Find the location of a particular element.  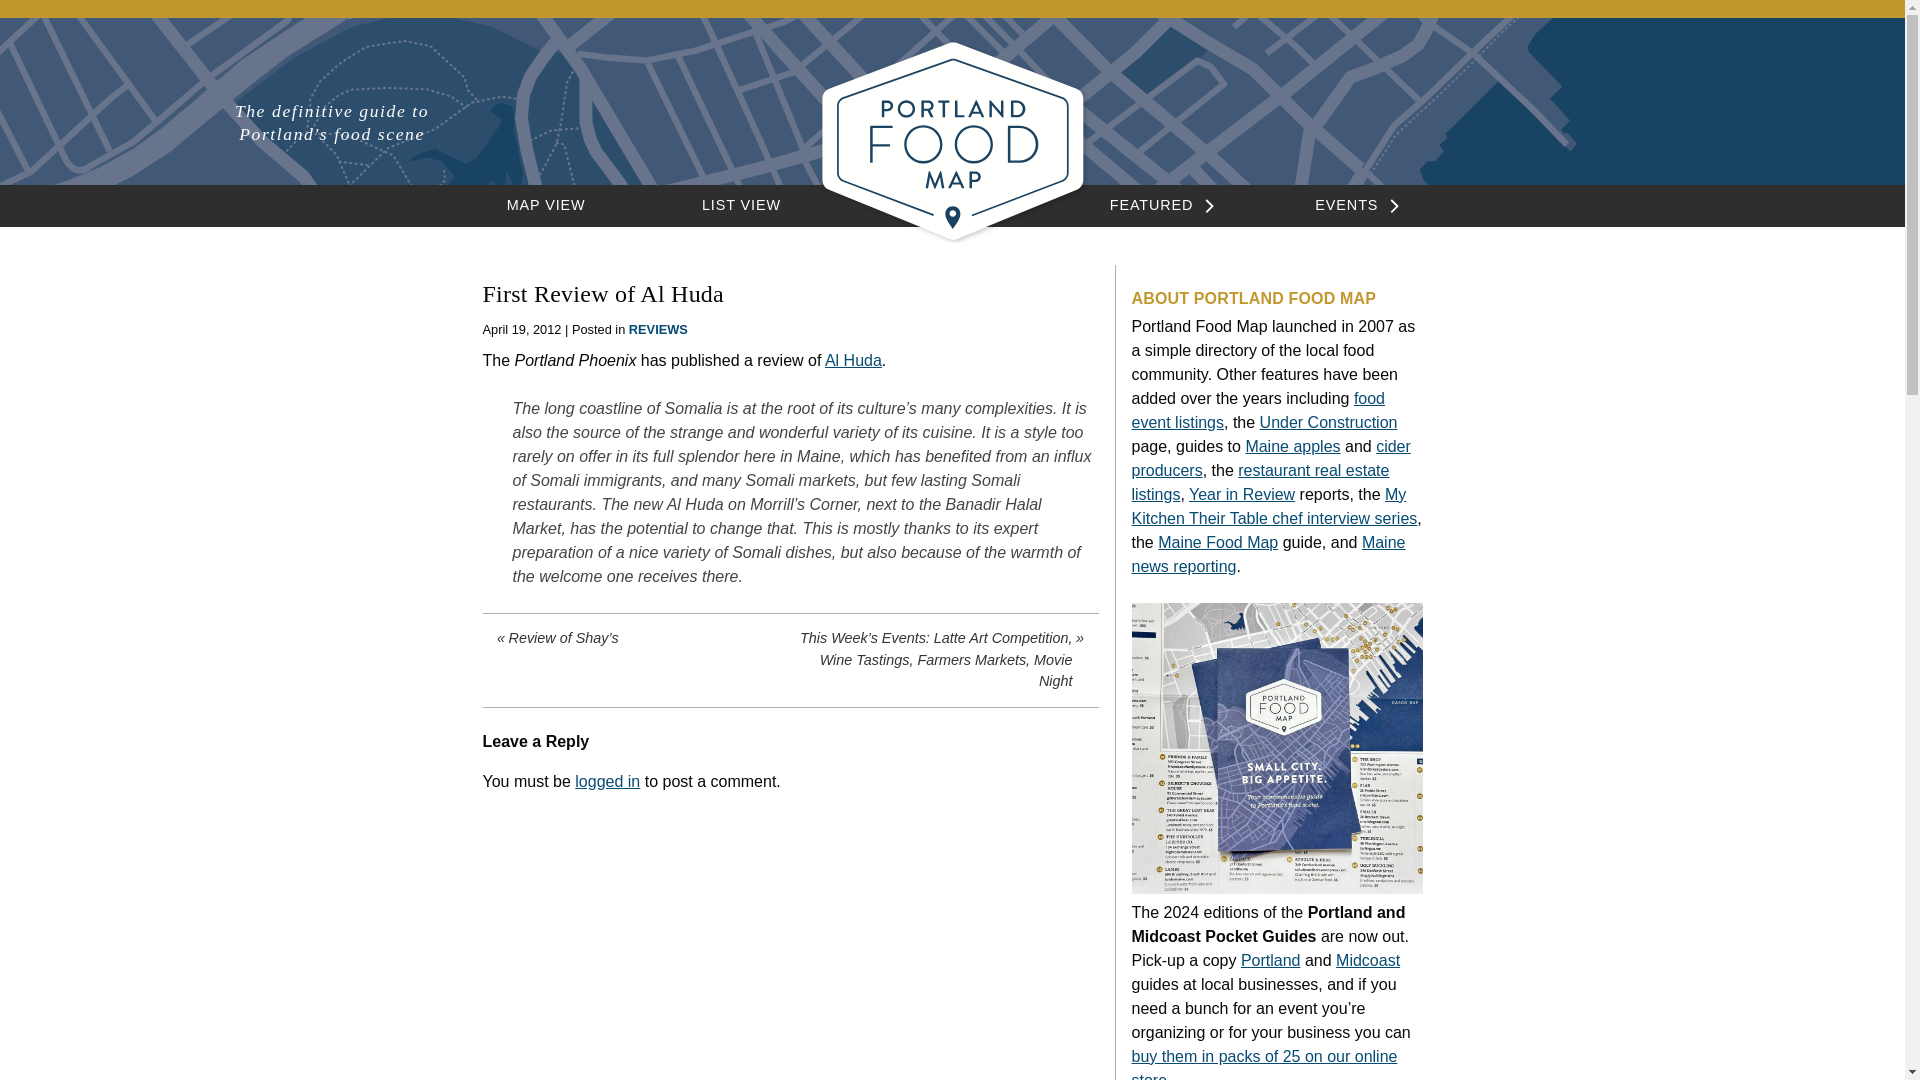

Instagram icon is located at coordinates (1578, 117).